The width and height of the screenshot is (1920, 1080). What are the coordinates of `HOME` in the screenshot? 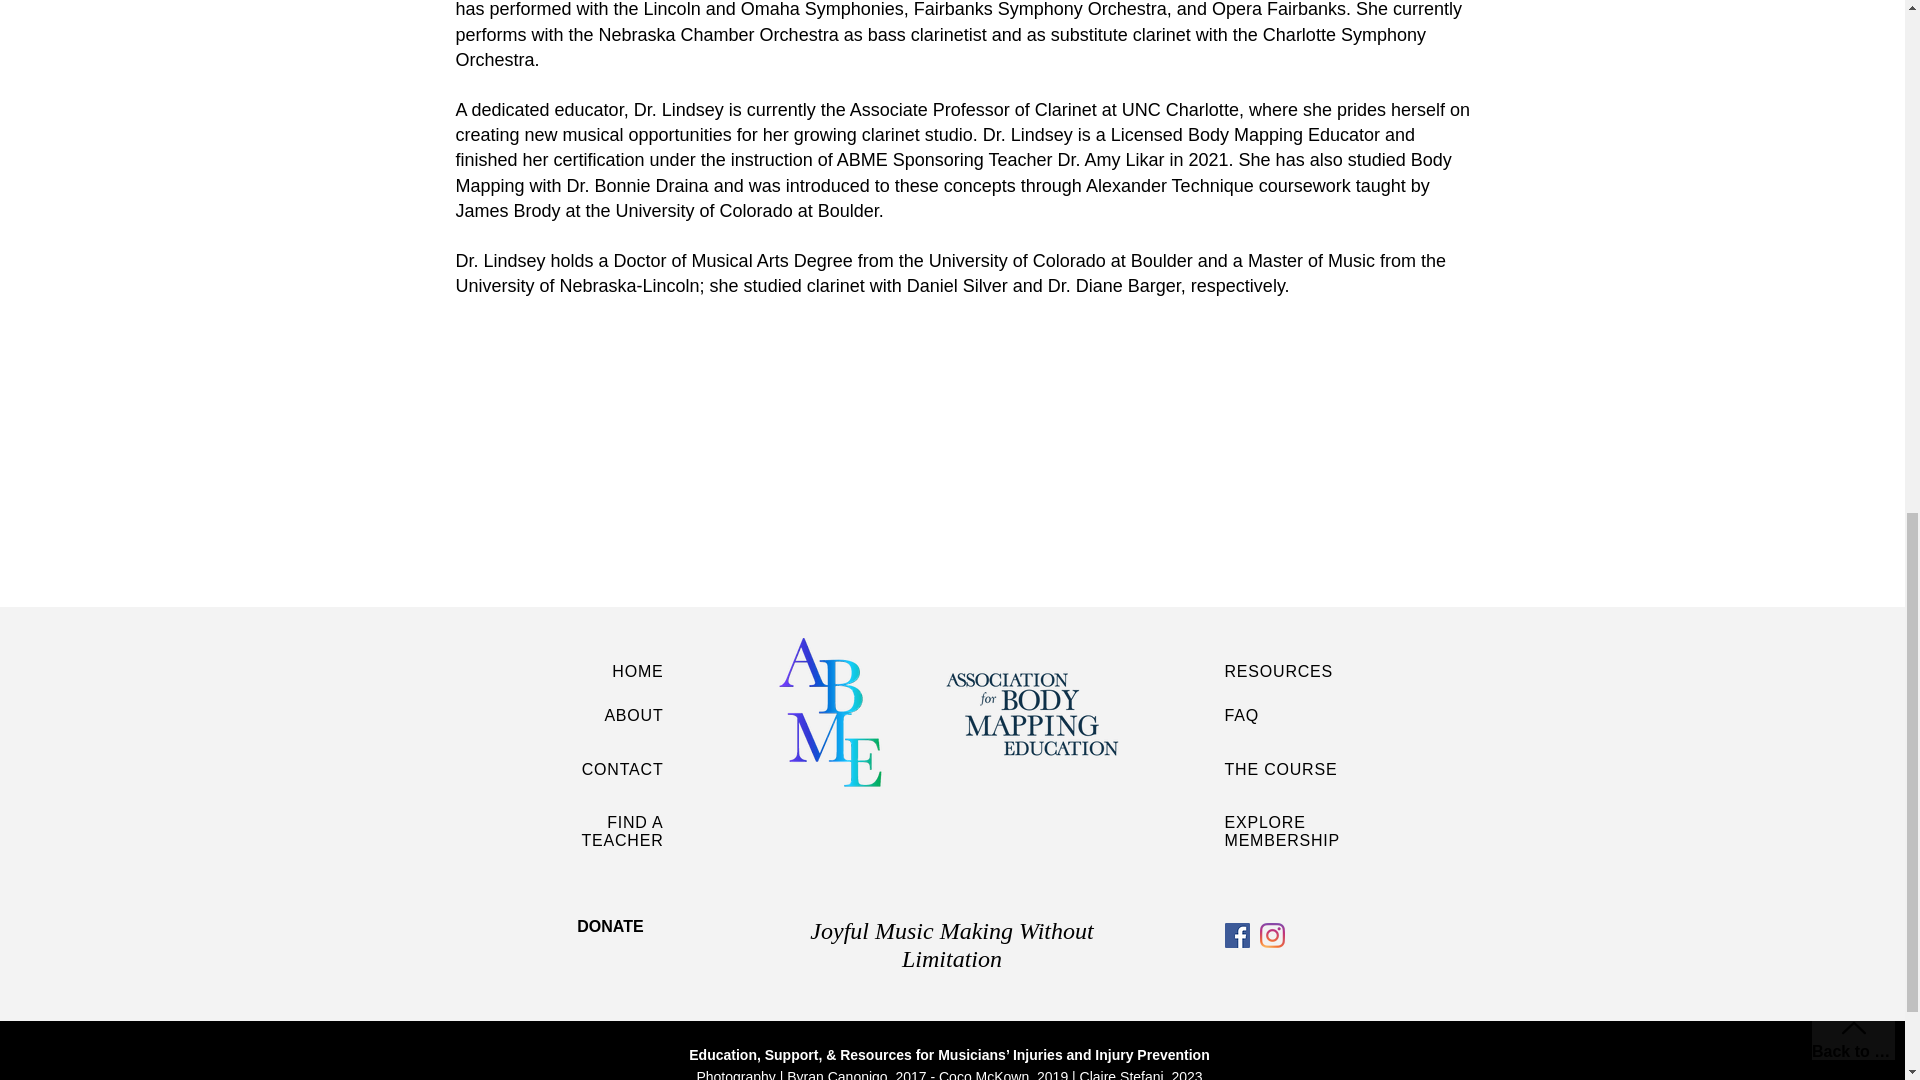 It's located at (637, 672).